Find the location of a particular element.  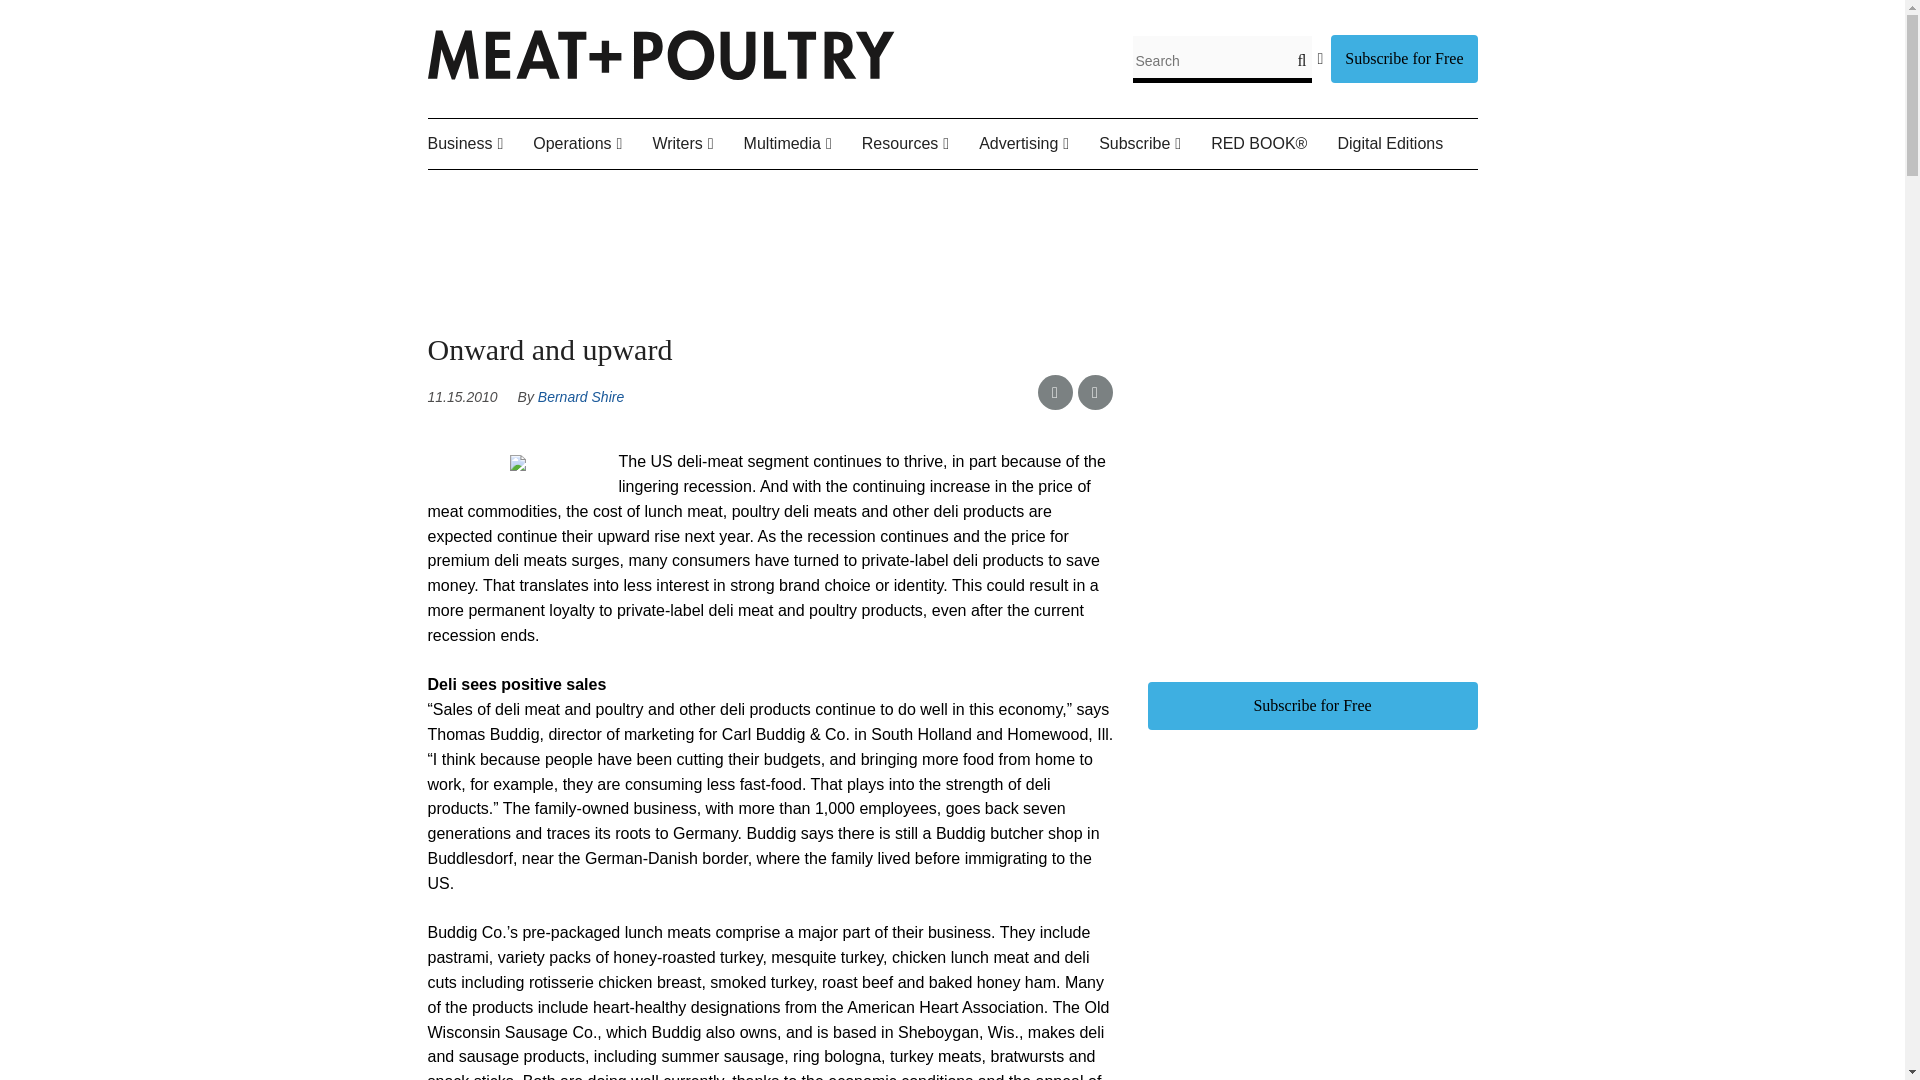

People is located at coordinates (552, 191).